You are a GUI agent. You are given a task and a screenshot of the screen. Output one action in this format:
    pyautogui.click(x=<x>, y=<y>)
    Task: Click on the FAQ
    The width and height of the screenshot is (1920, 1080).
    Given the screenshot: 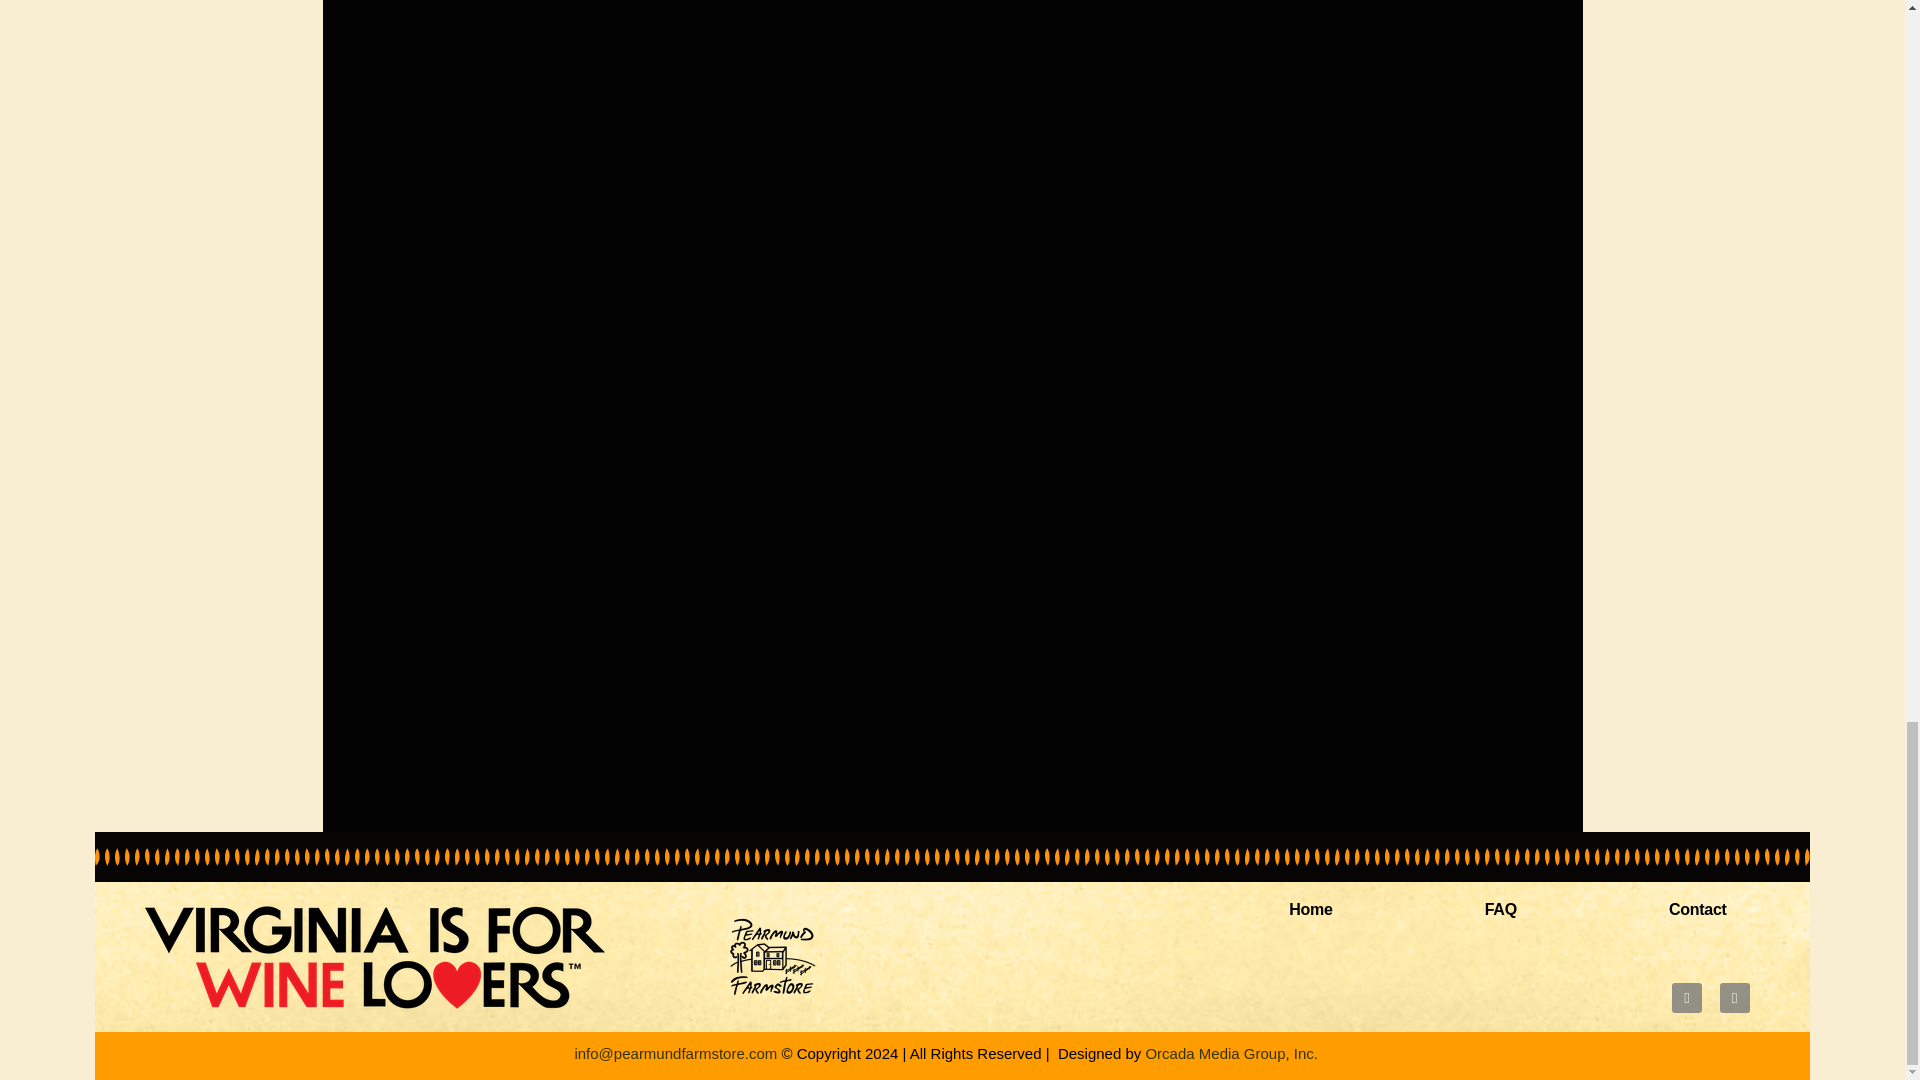 What is the action you would take?
    pyautogui.click(x=1501, y=910)
    